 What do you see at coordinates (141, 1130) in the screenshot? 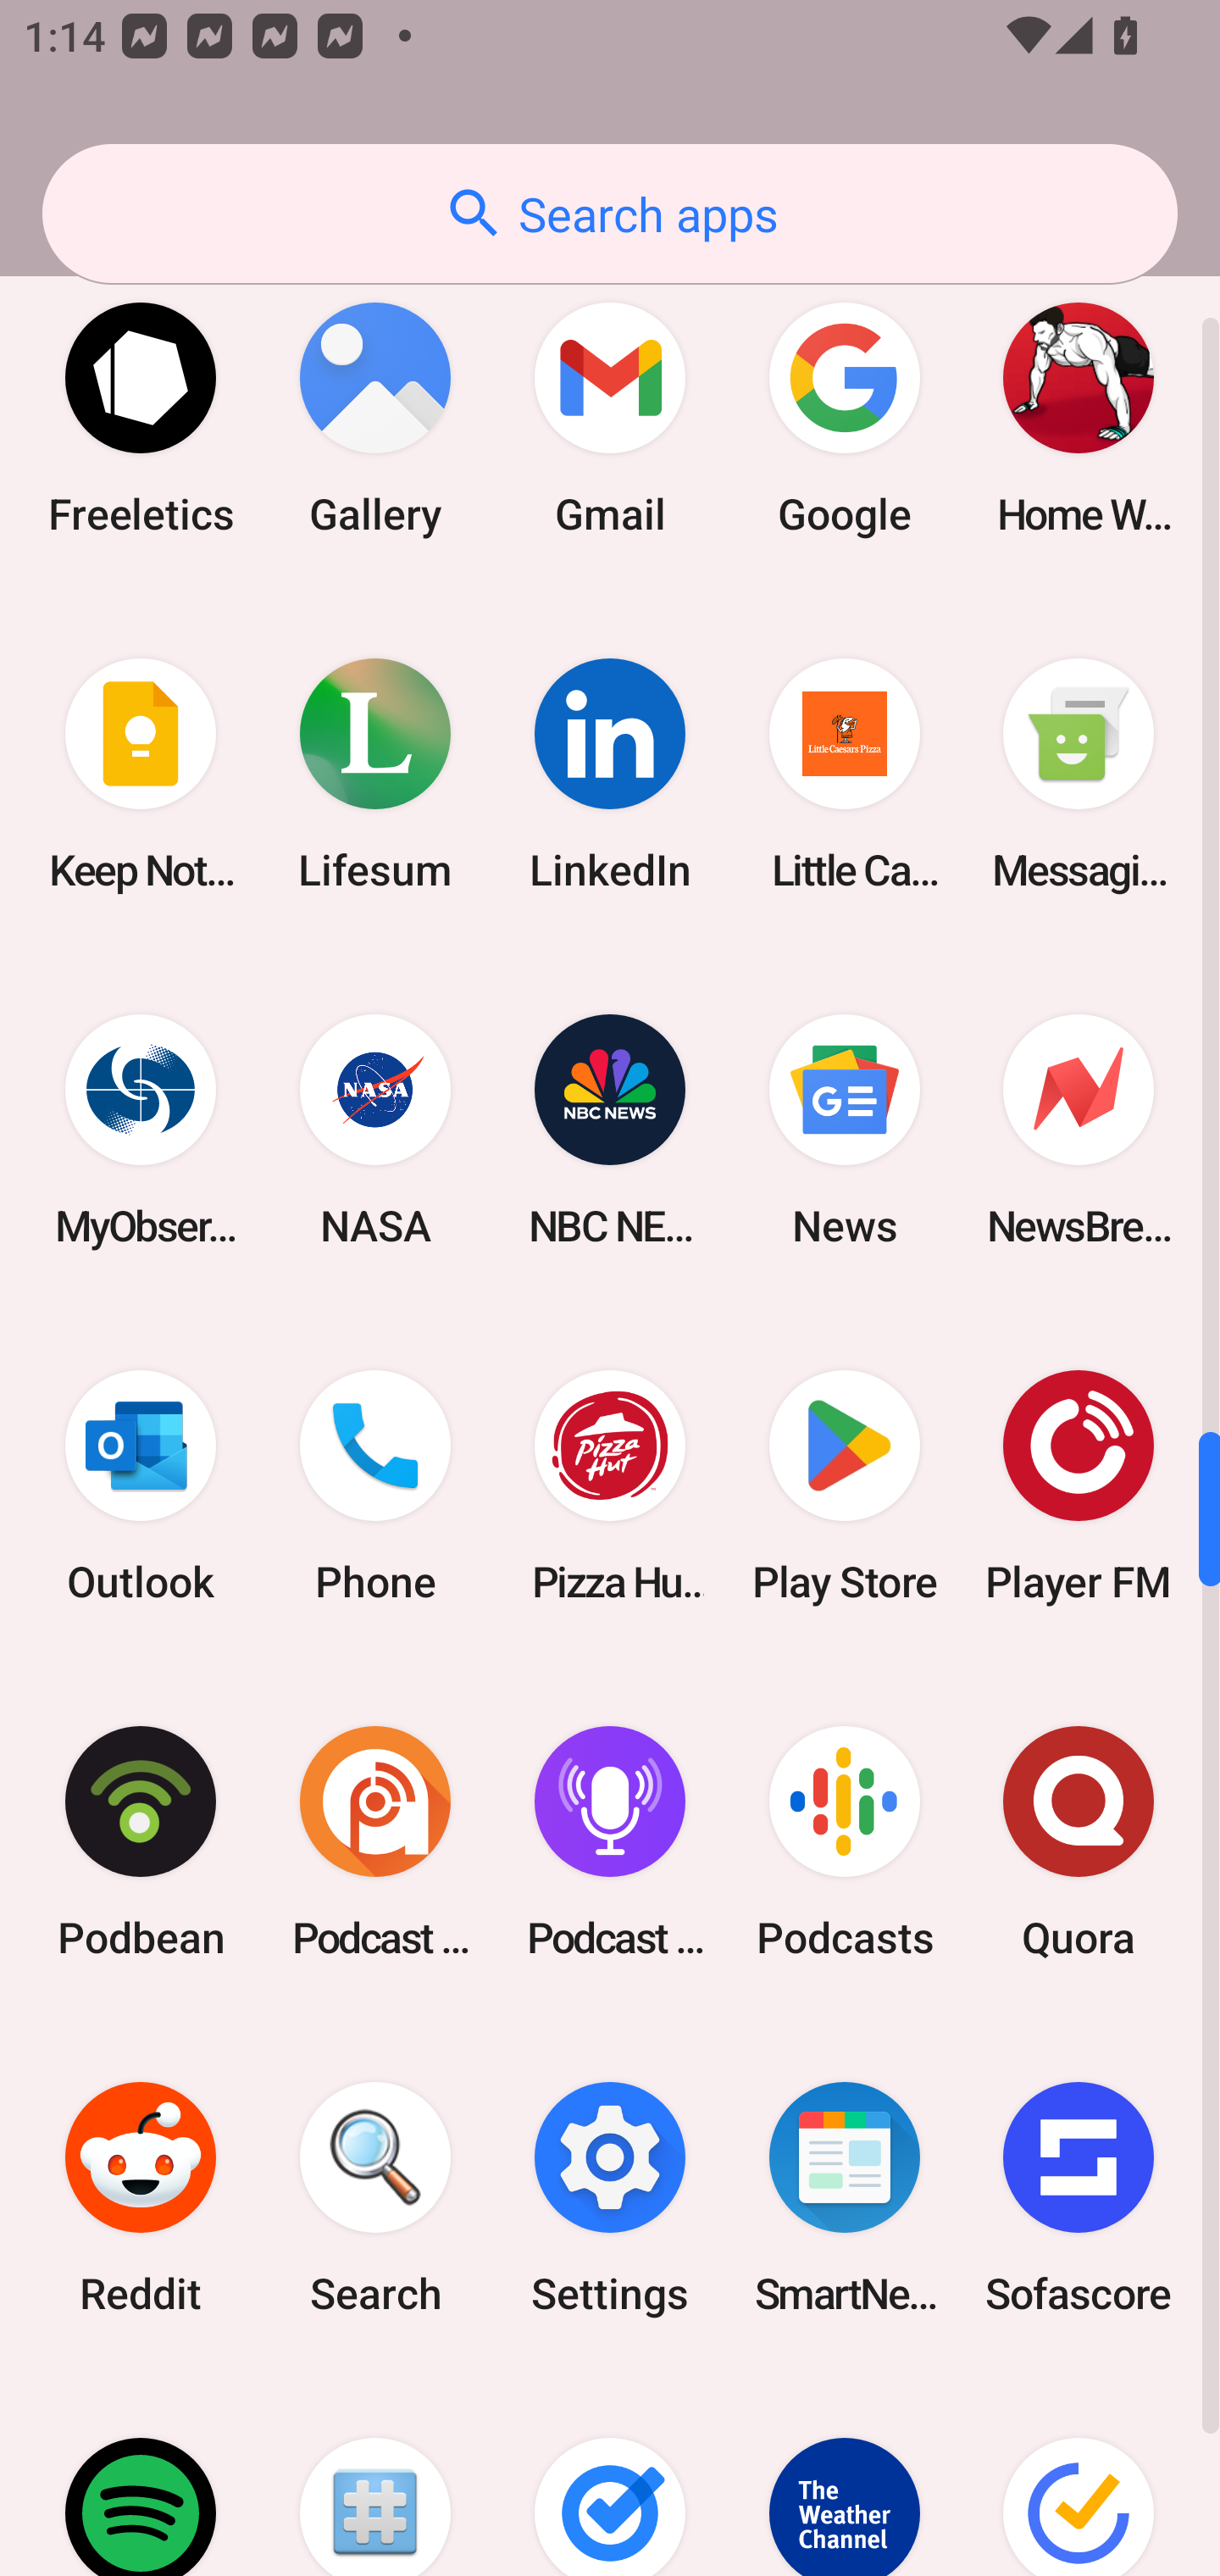
I see `MyObservatory` at bounding box center [141, 1130].